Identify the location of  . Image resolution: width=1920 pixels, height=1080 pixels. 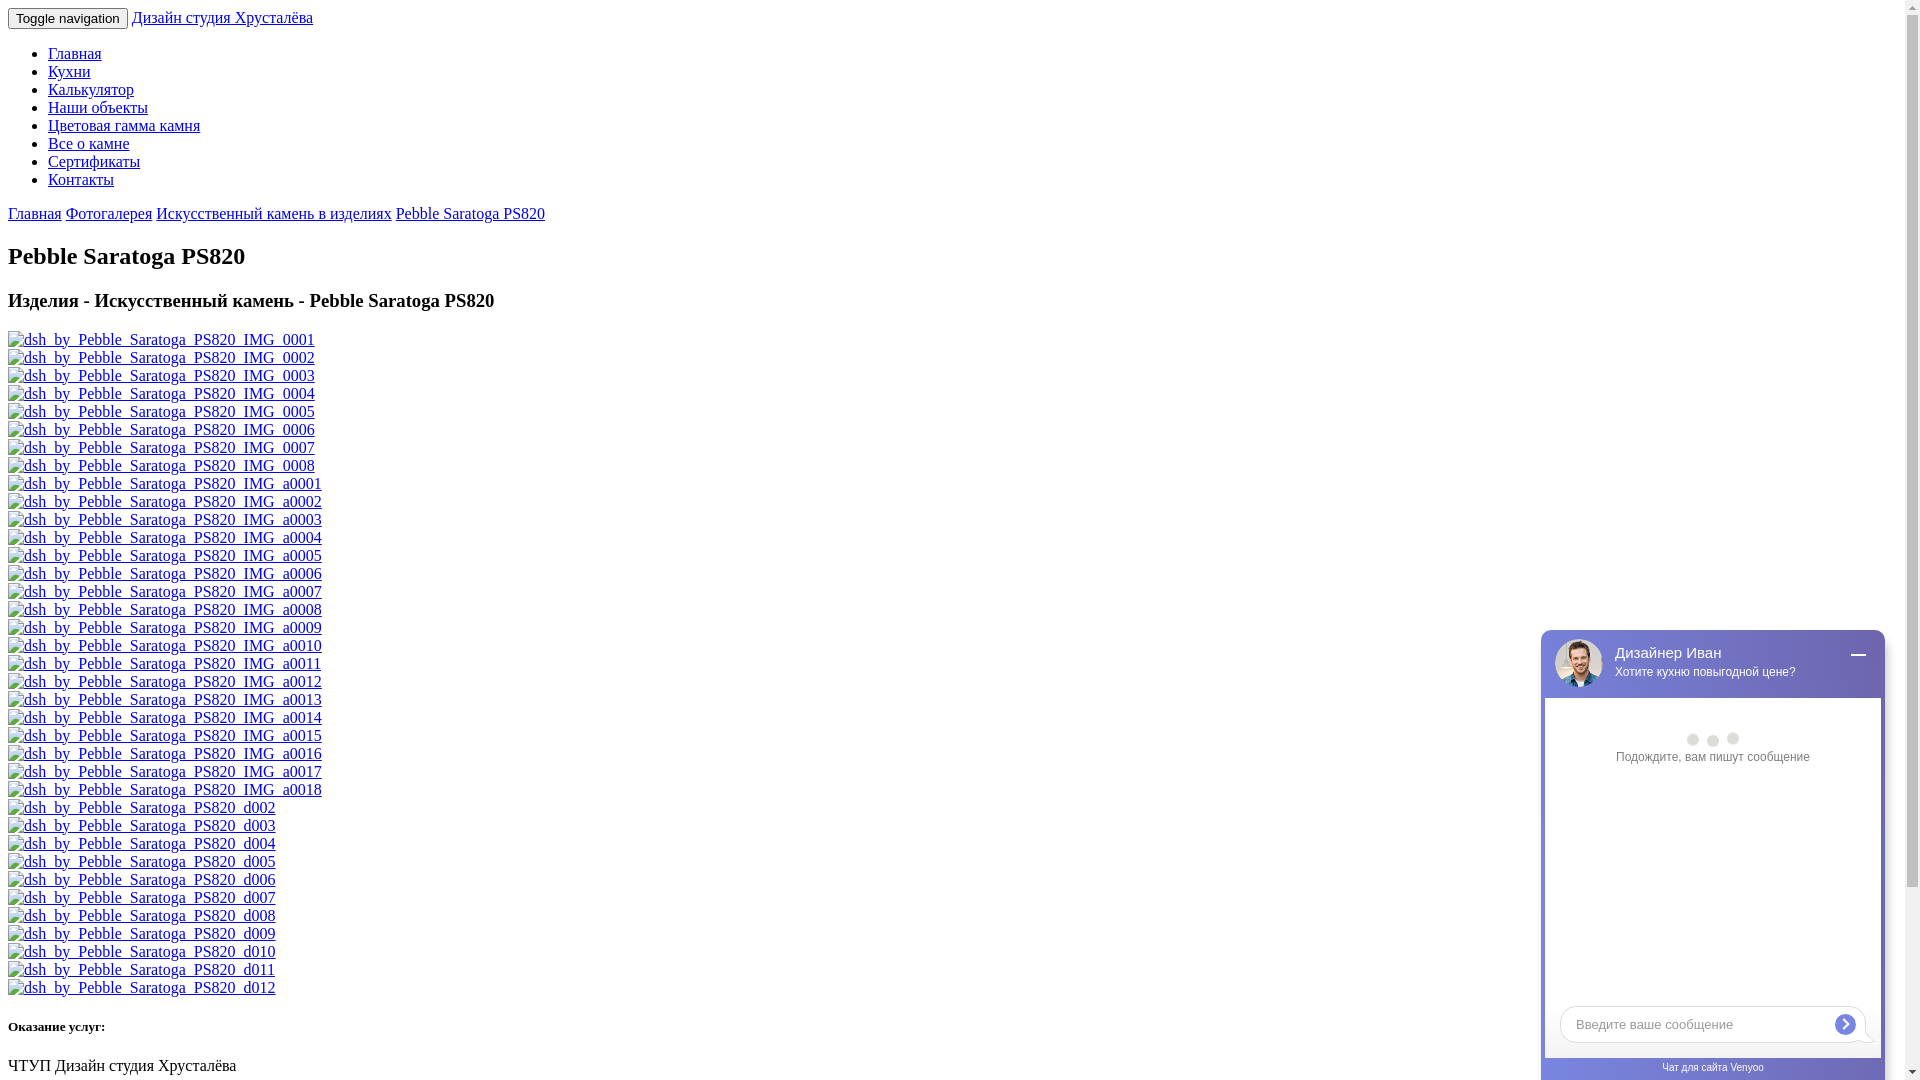
(162, 393).